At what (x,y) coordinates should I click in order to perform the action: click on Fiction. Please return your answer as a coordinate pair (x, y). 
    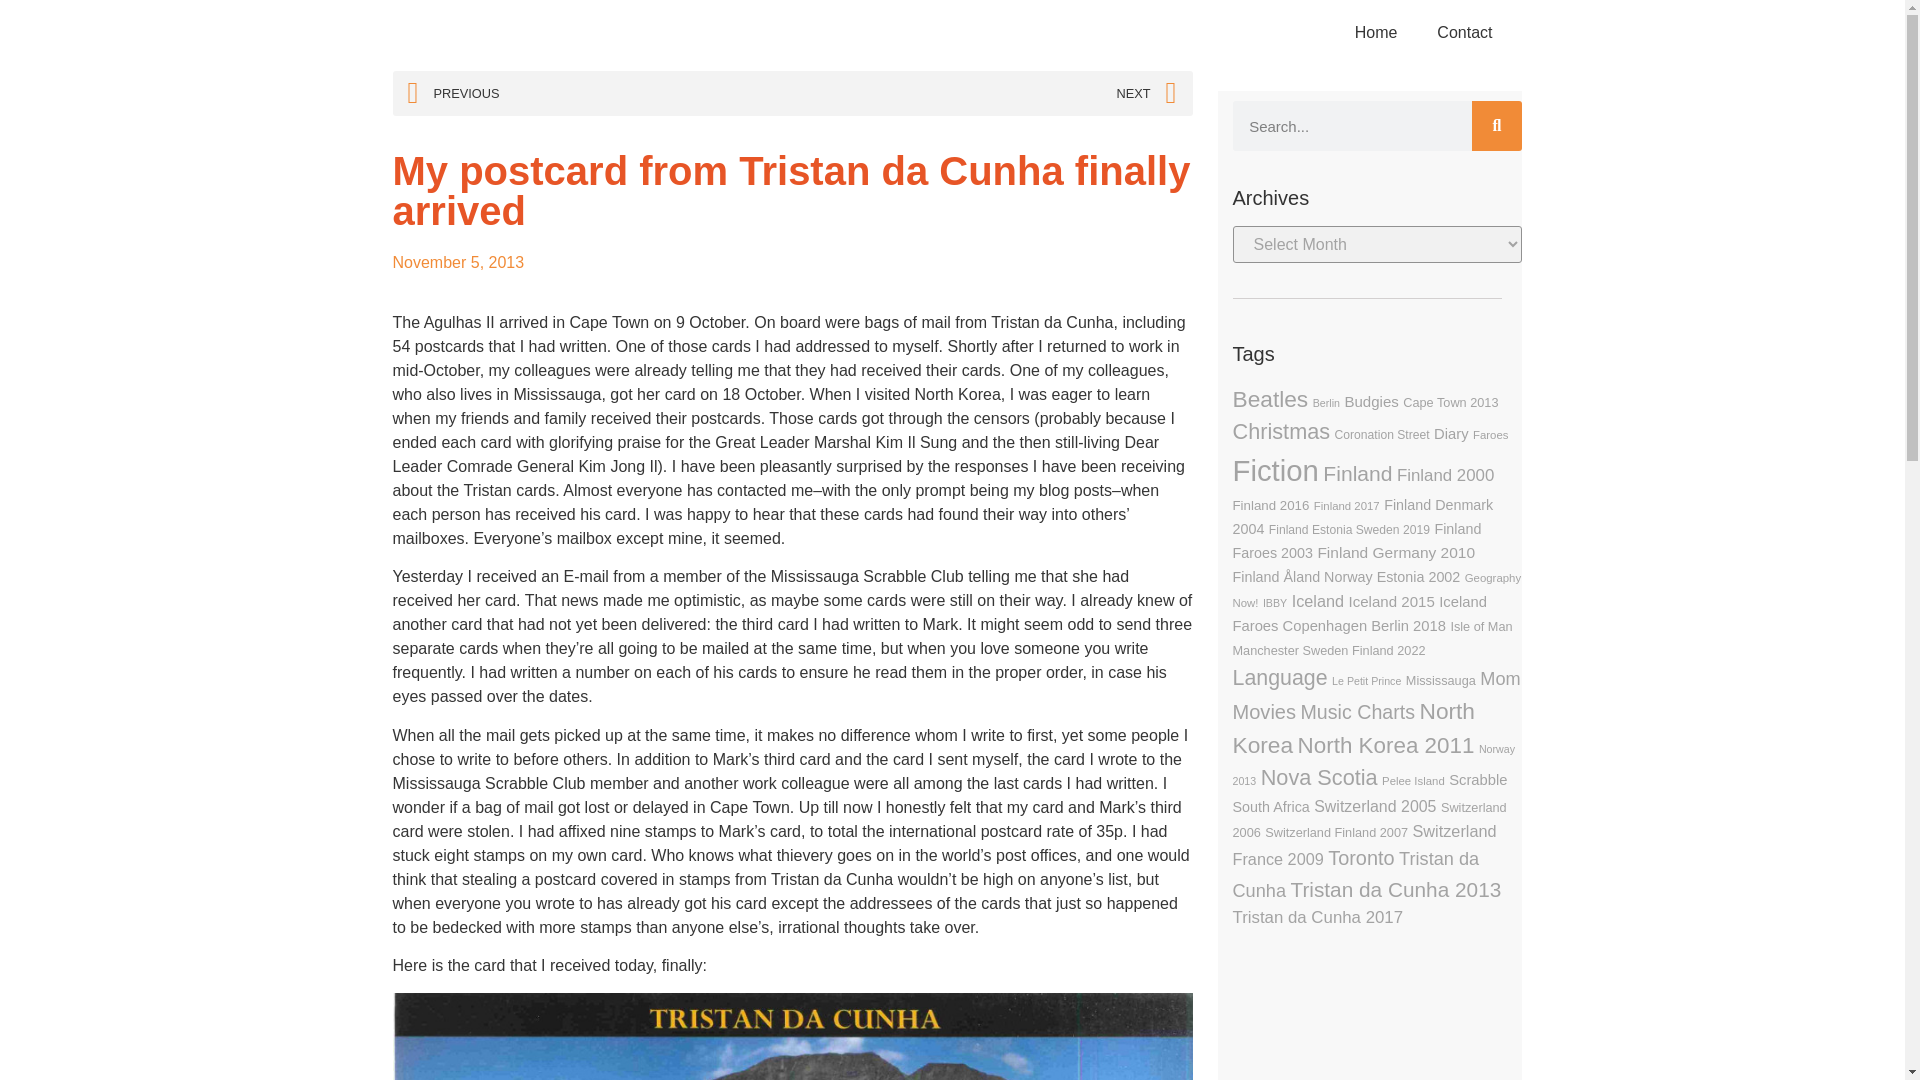
    Looking at the image, I should click on (1274, 470).